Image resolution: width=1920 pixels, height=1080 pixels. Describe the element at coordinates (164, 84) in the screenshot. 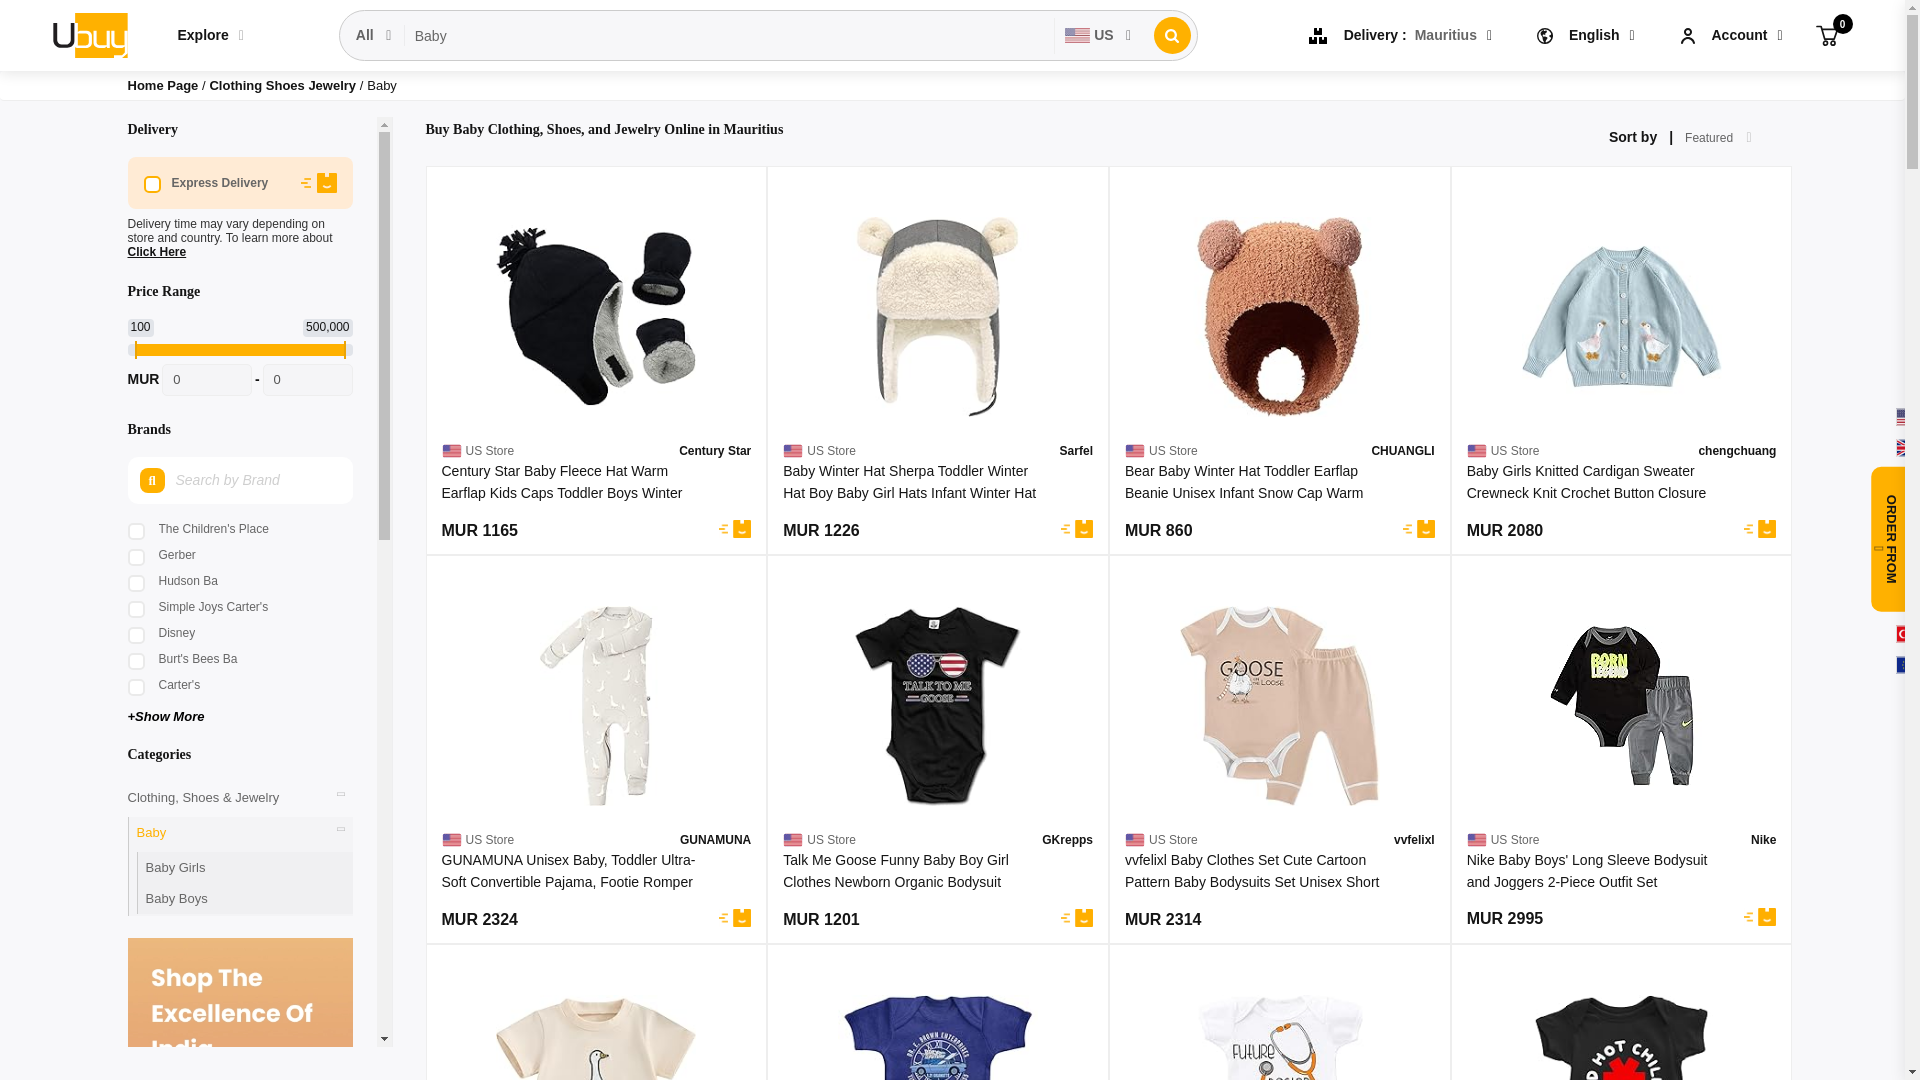

I see `Home Page` at that location.